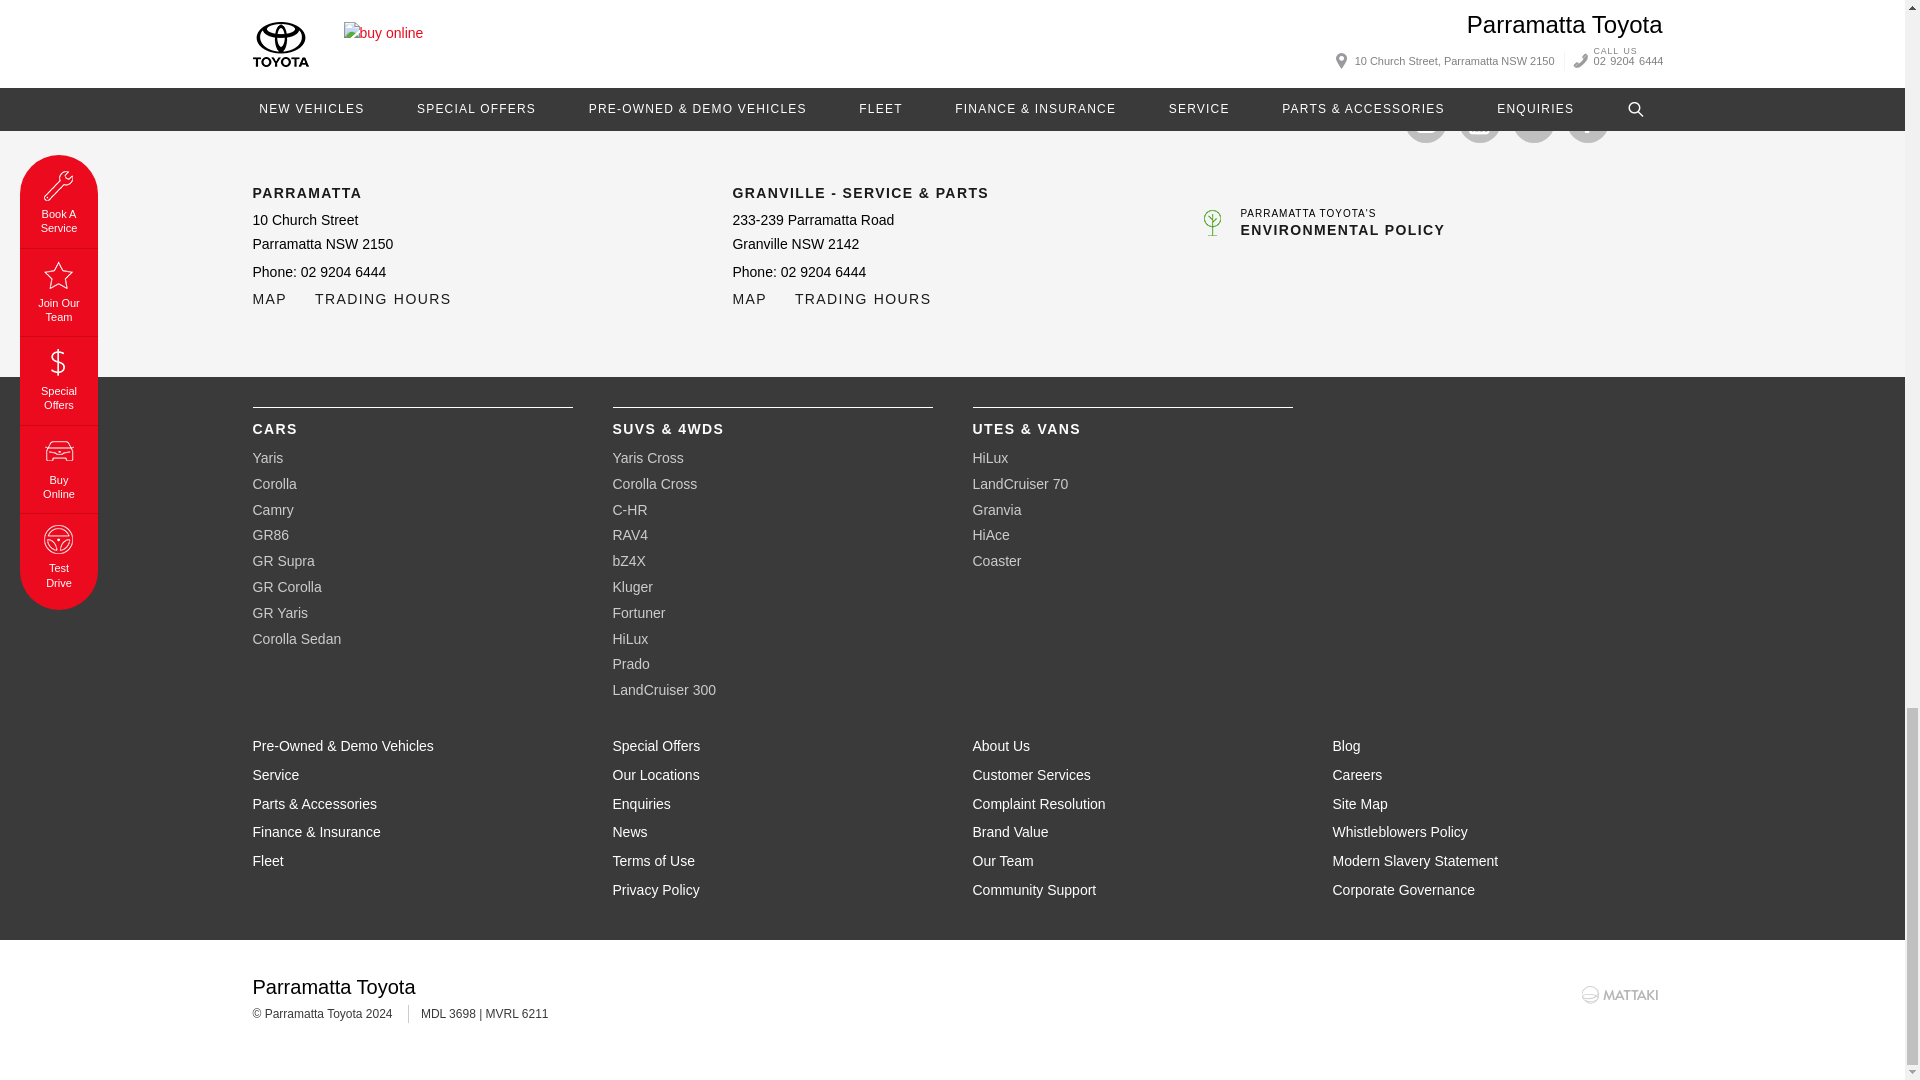 This screenshot has width=1920, height=1080. I want to click on Follow Us on LinkedIn, so click(1532, 122).